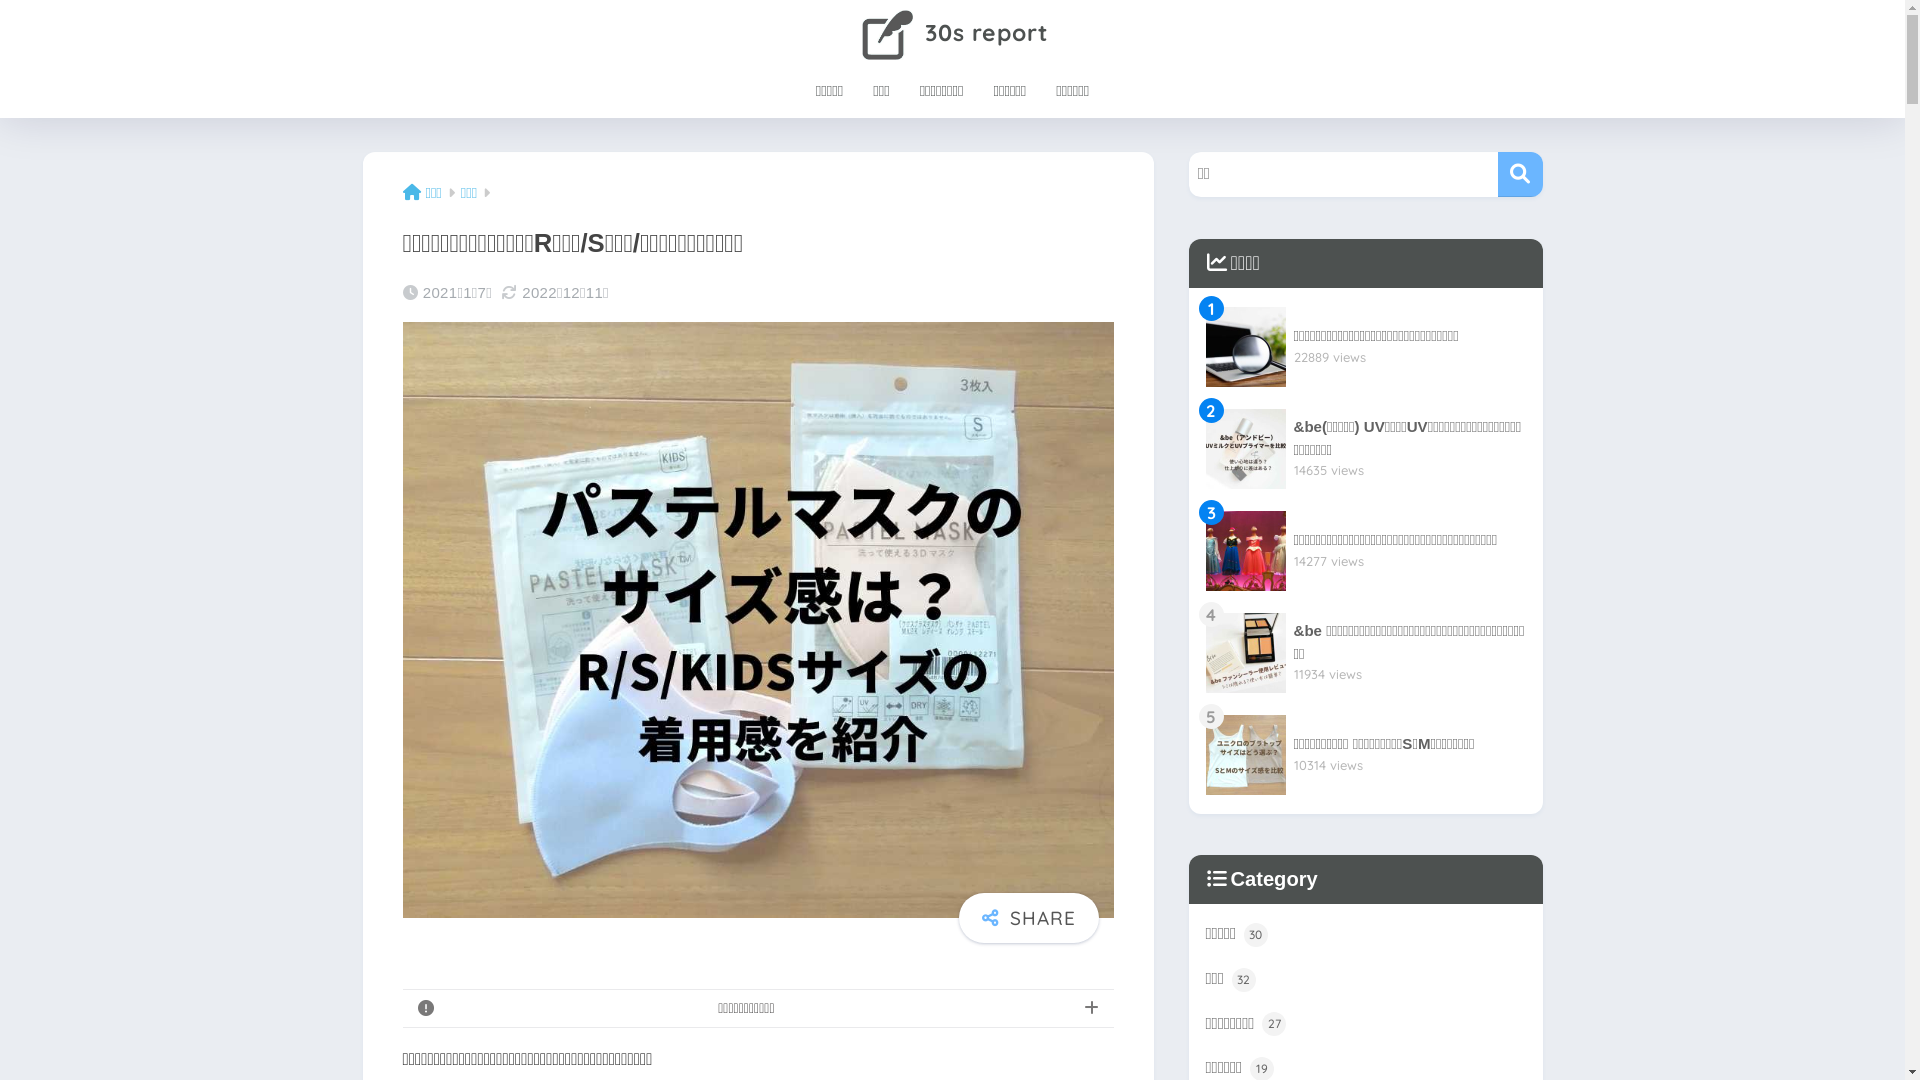  I want to click on on, so click(6, 6).